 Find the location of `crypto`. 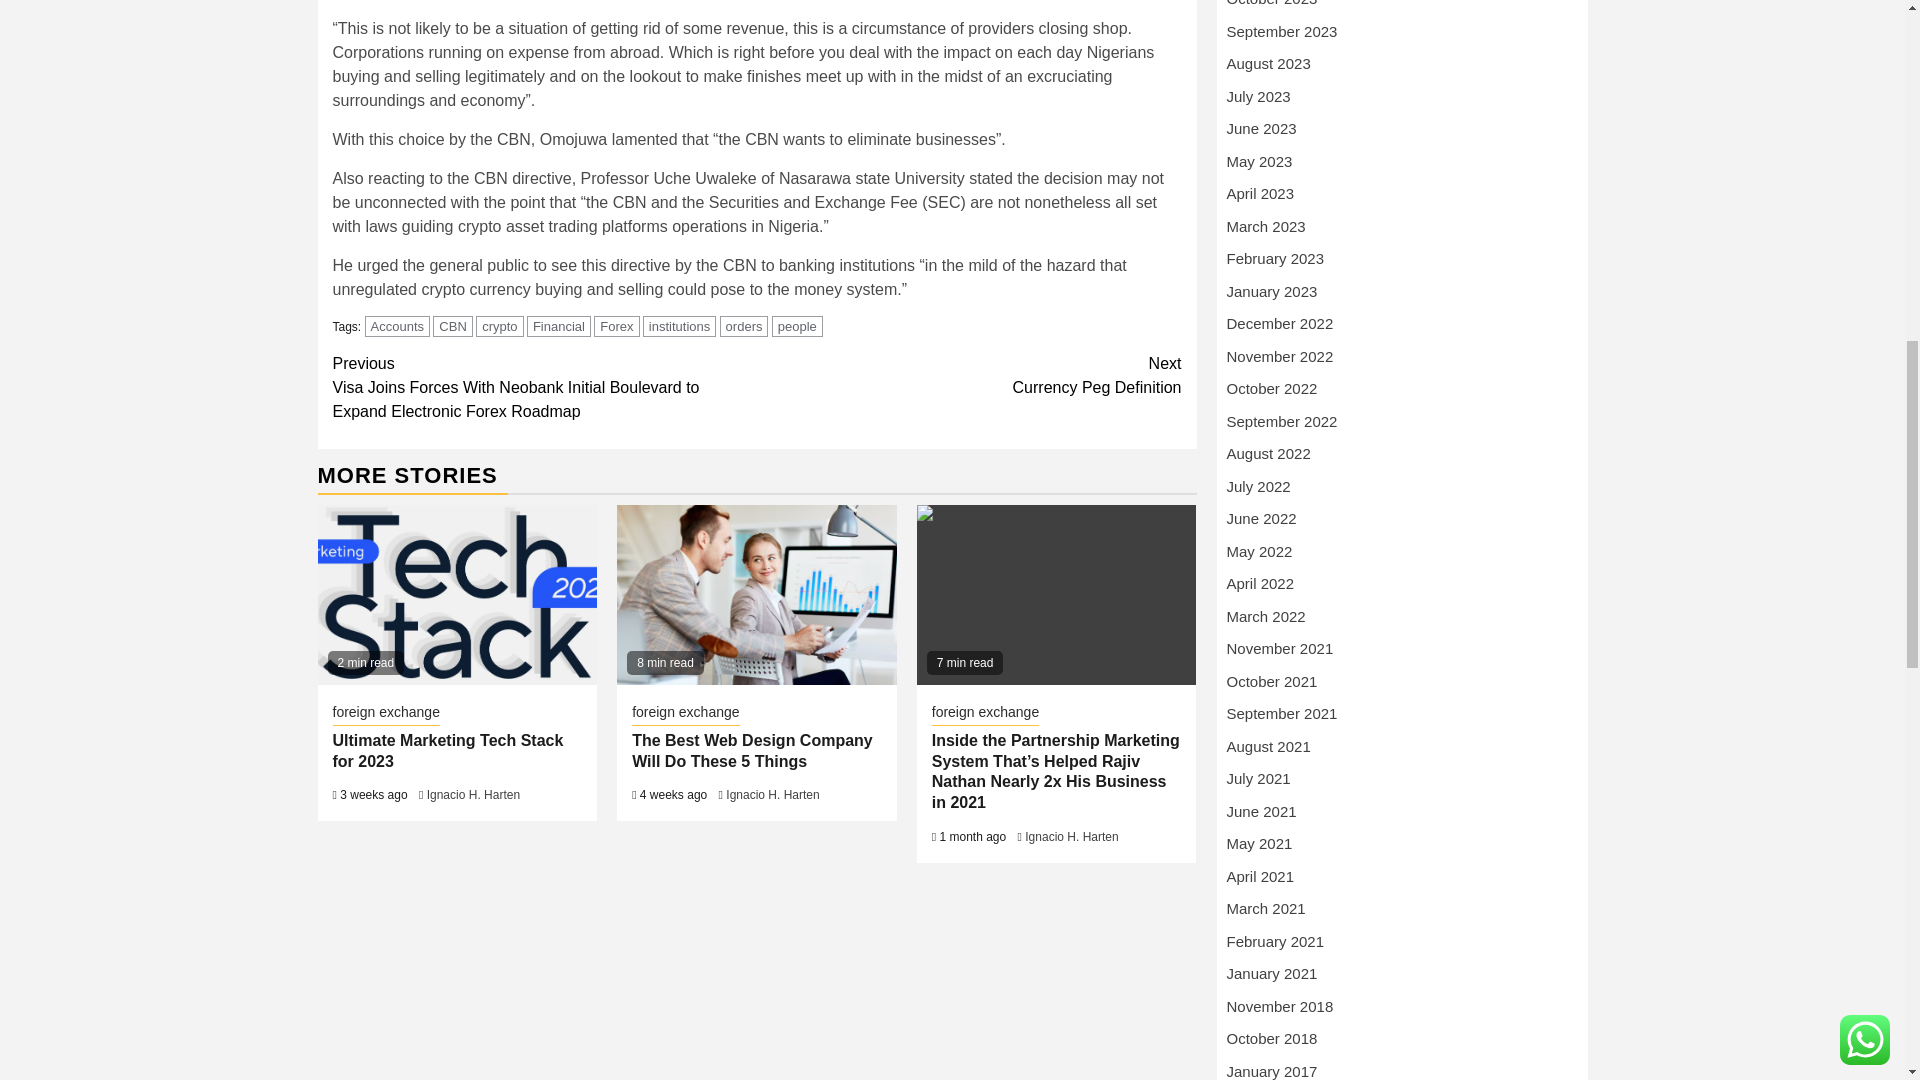

crypto is located at coordinates (499, 326).